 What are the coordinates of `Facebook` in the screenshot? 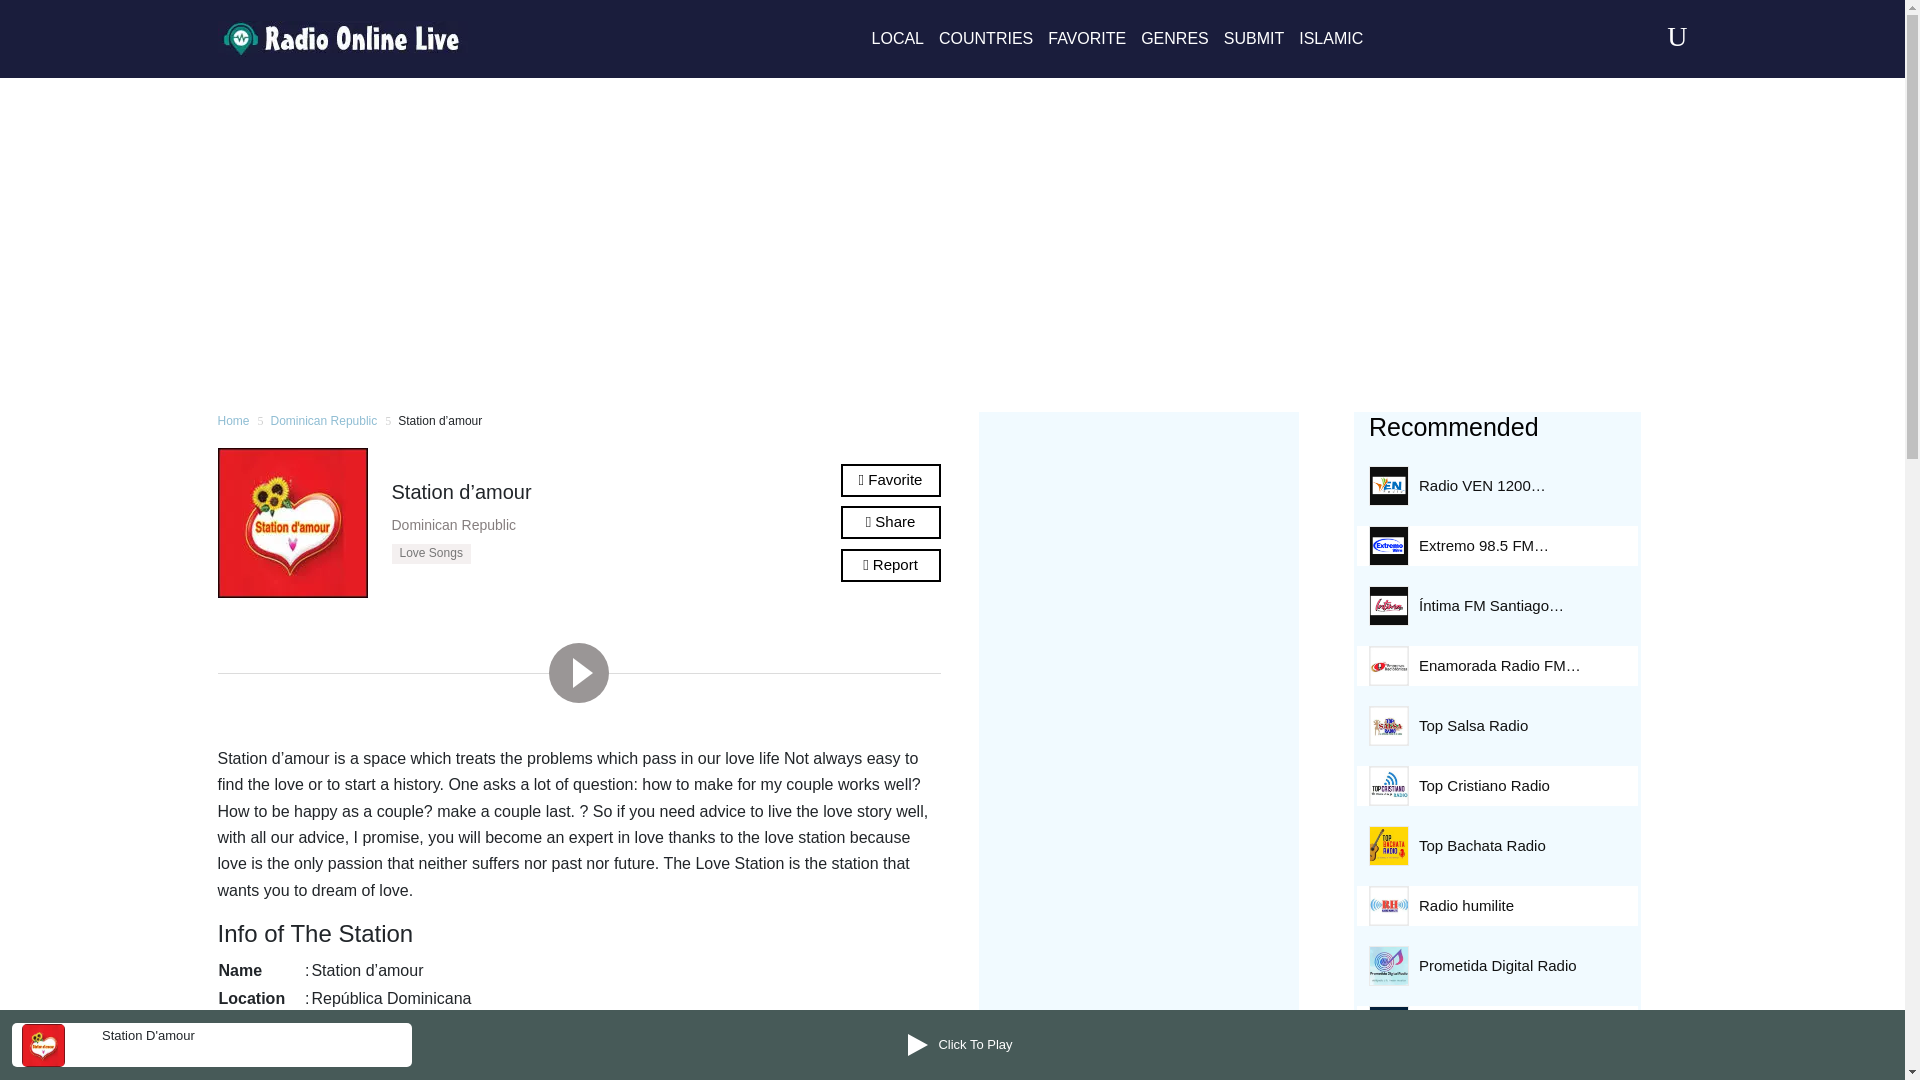 It's located at (402, 1056).